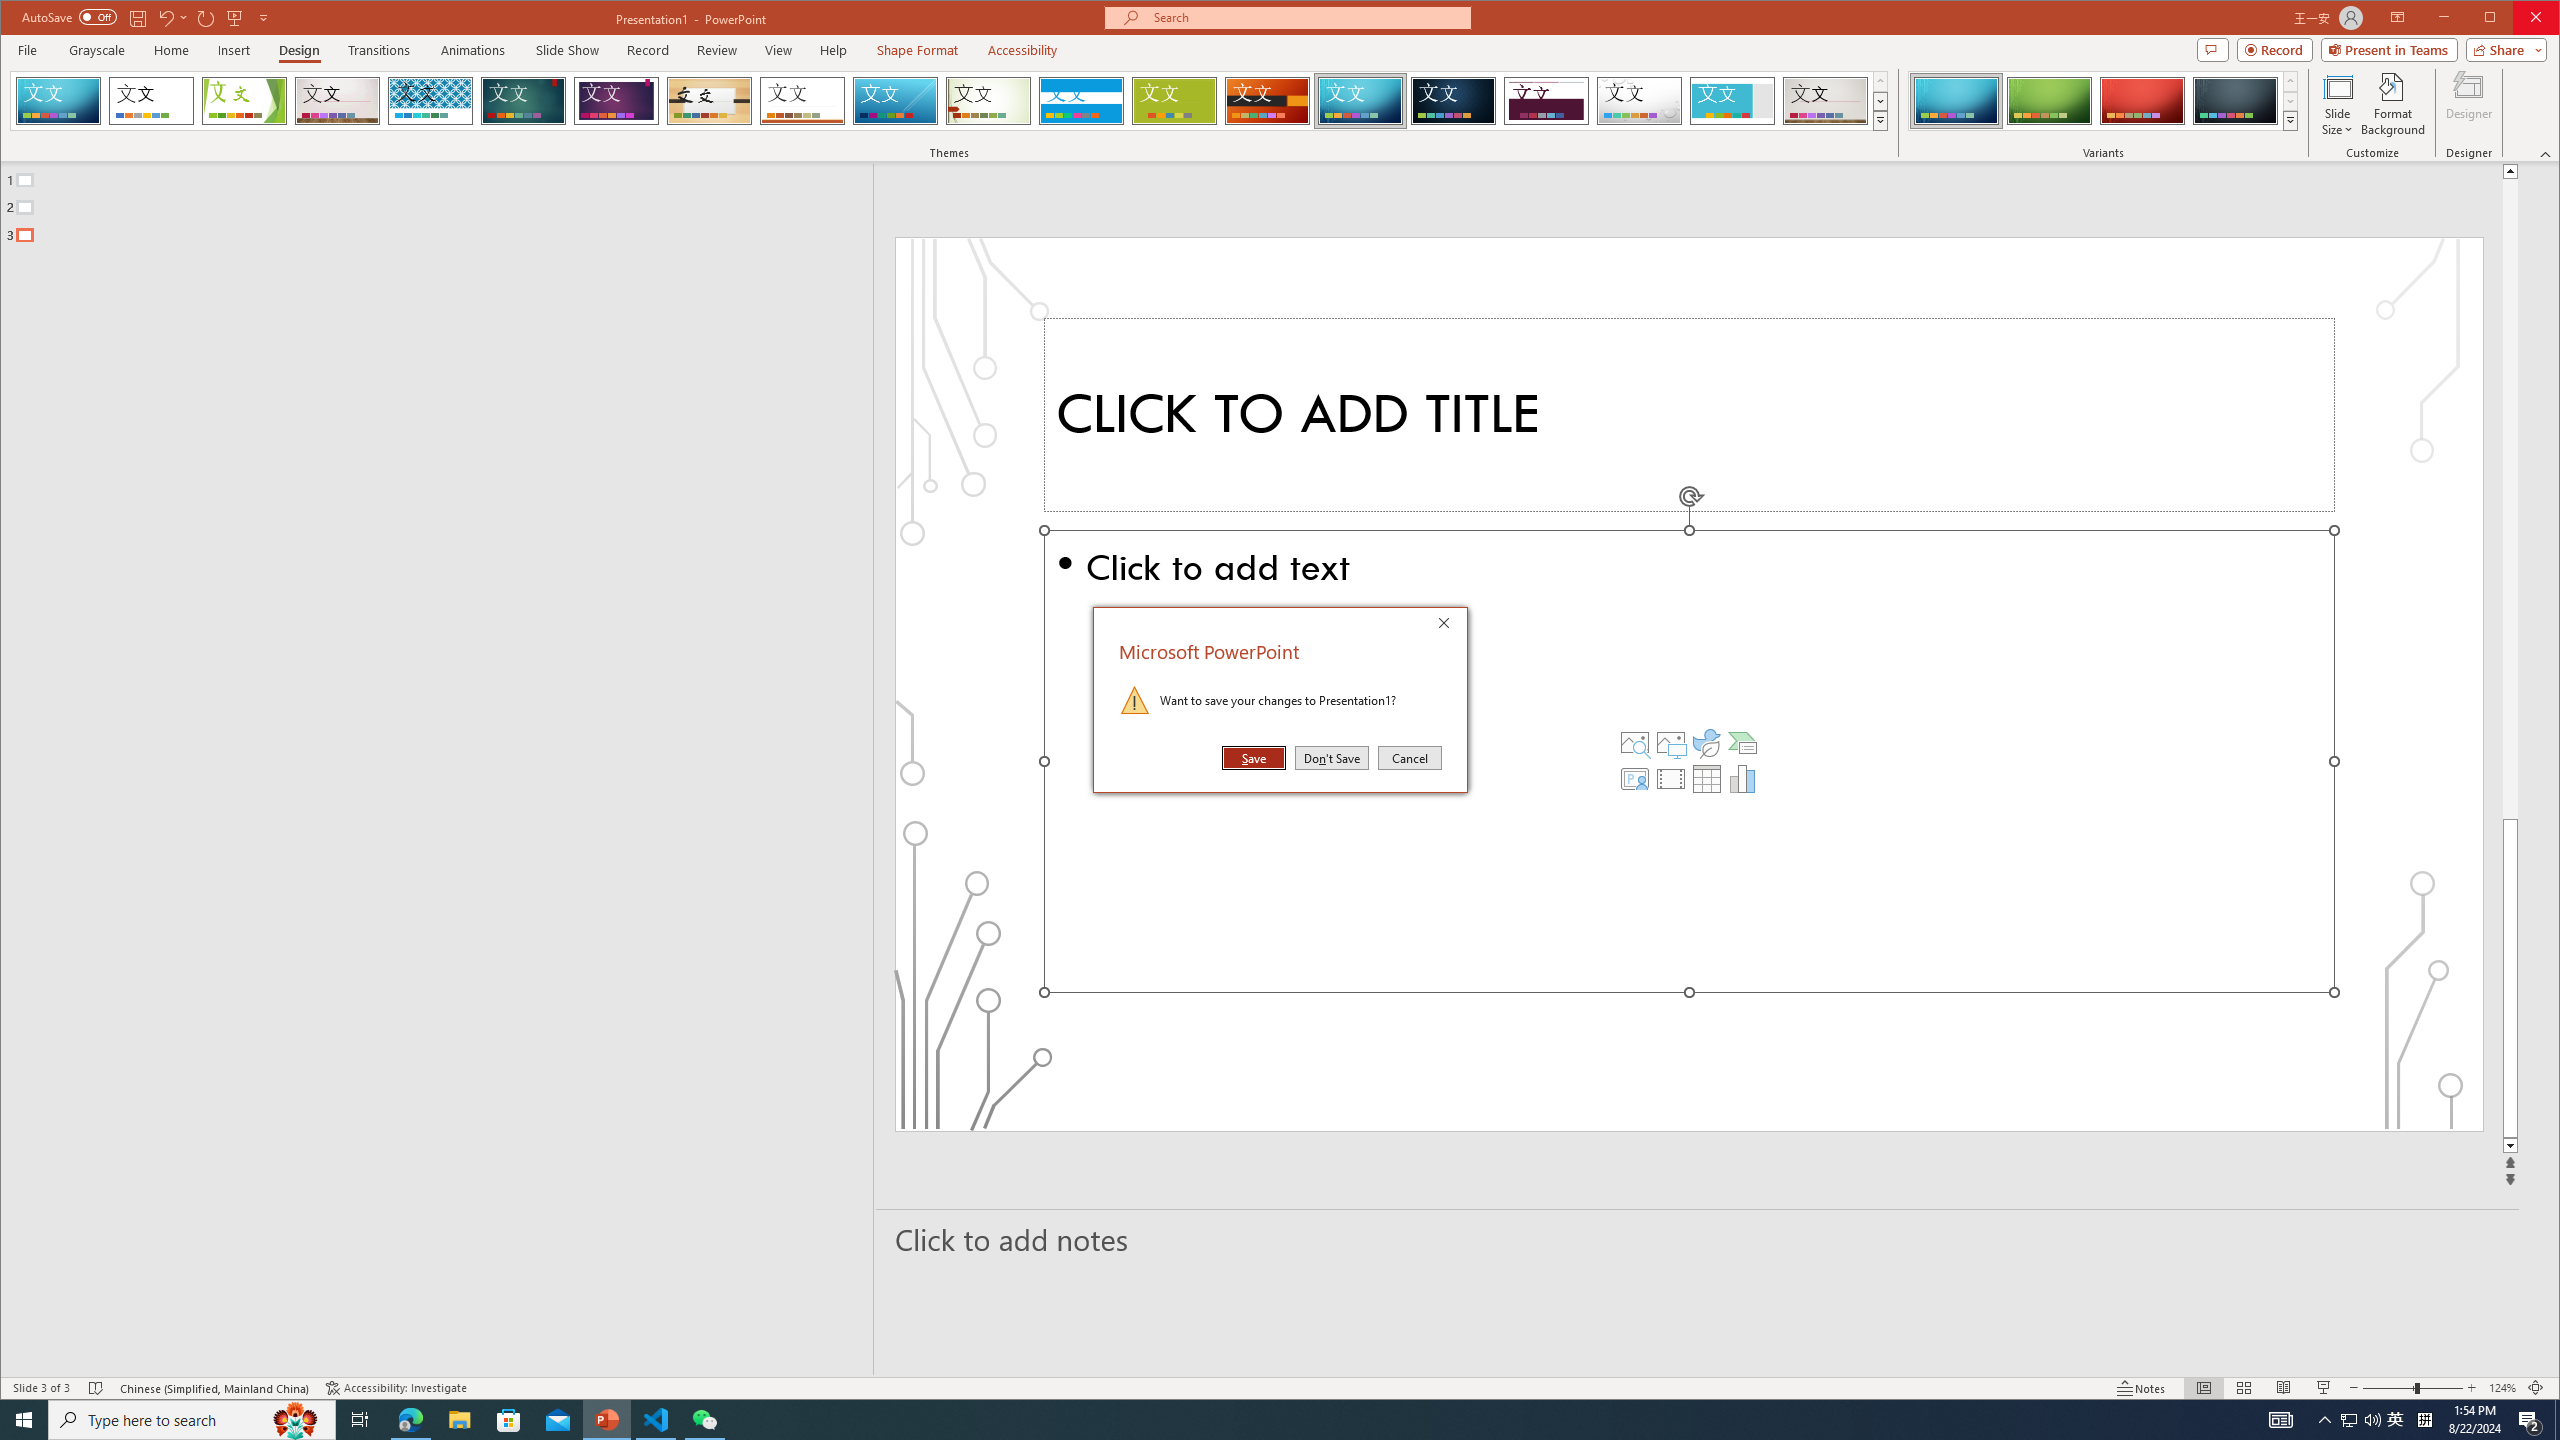  I want to click on Ion, so click(1733, 101).